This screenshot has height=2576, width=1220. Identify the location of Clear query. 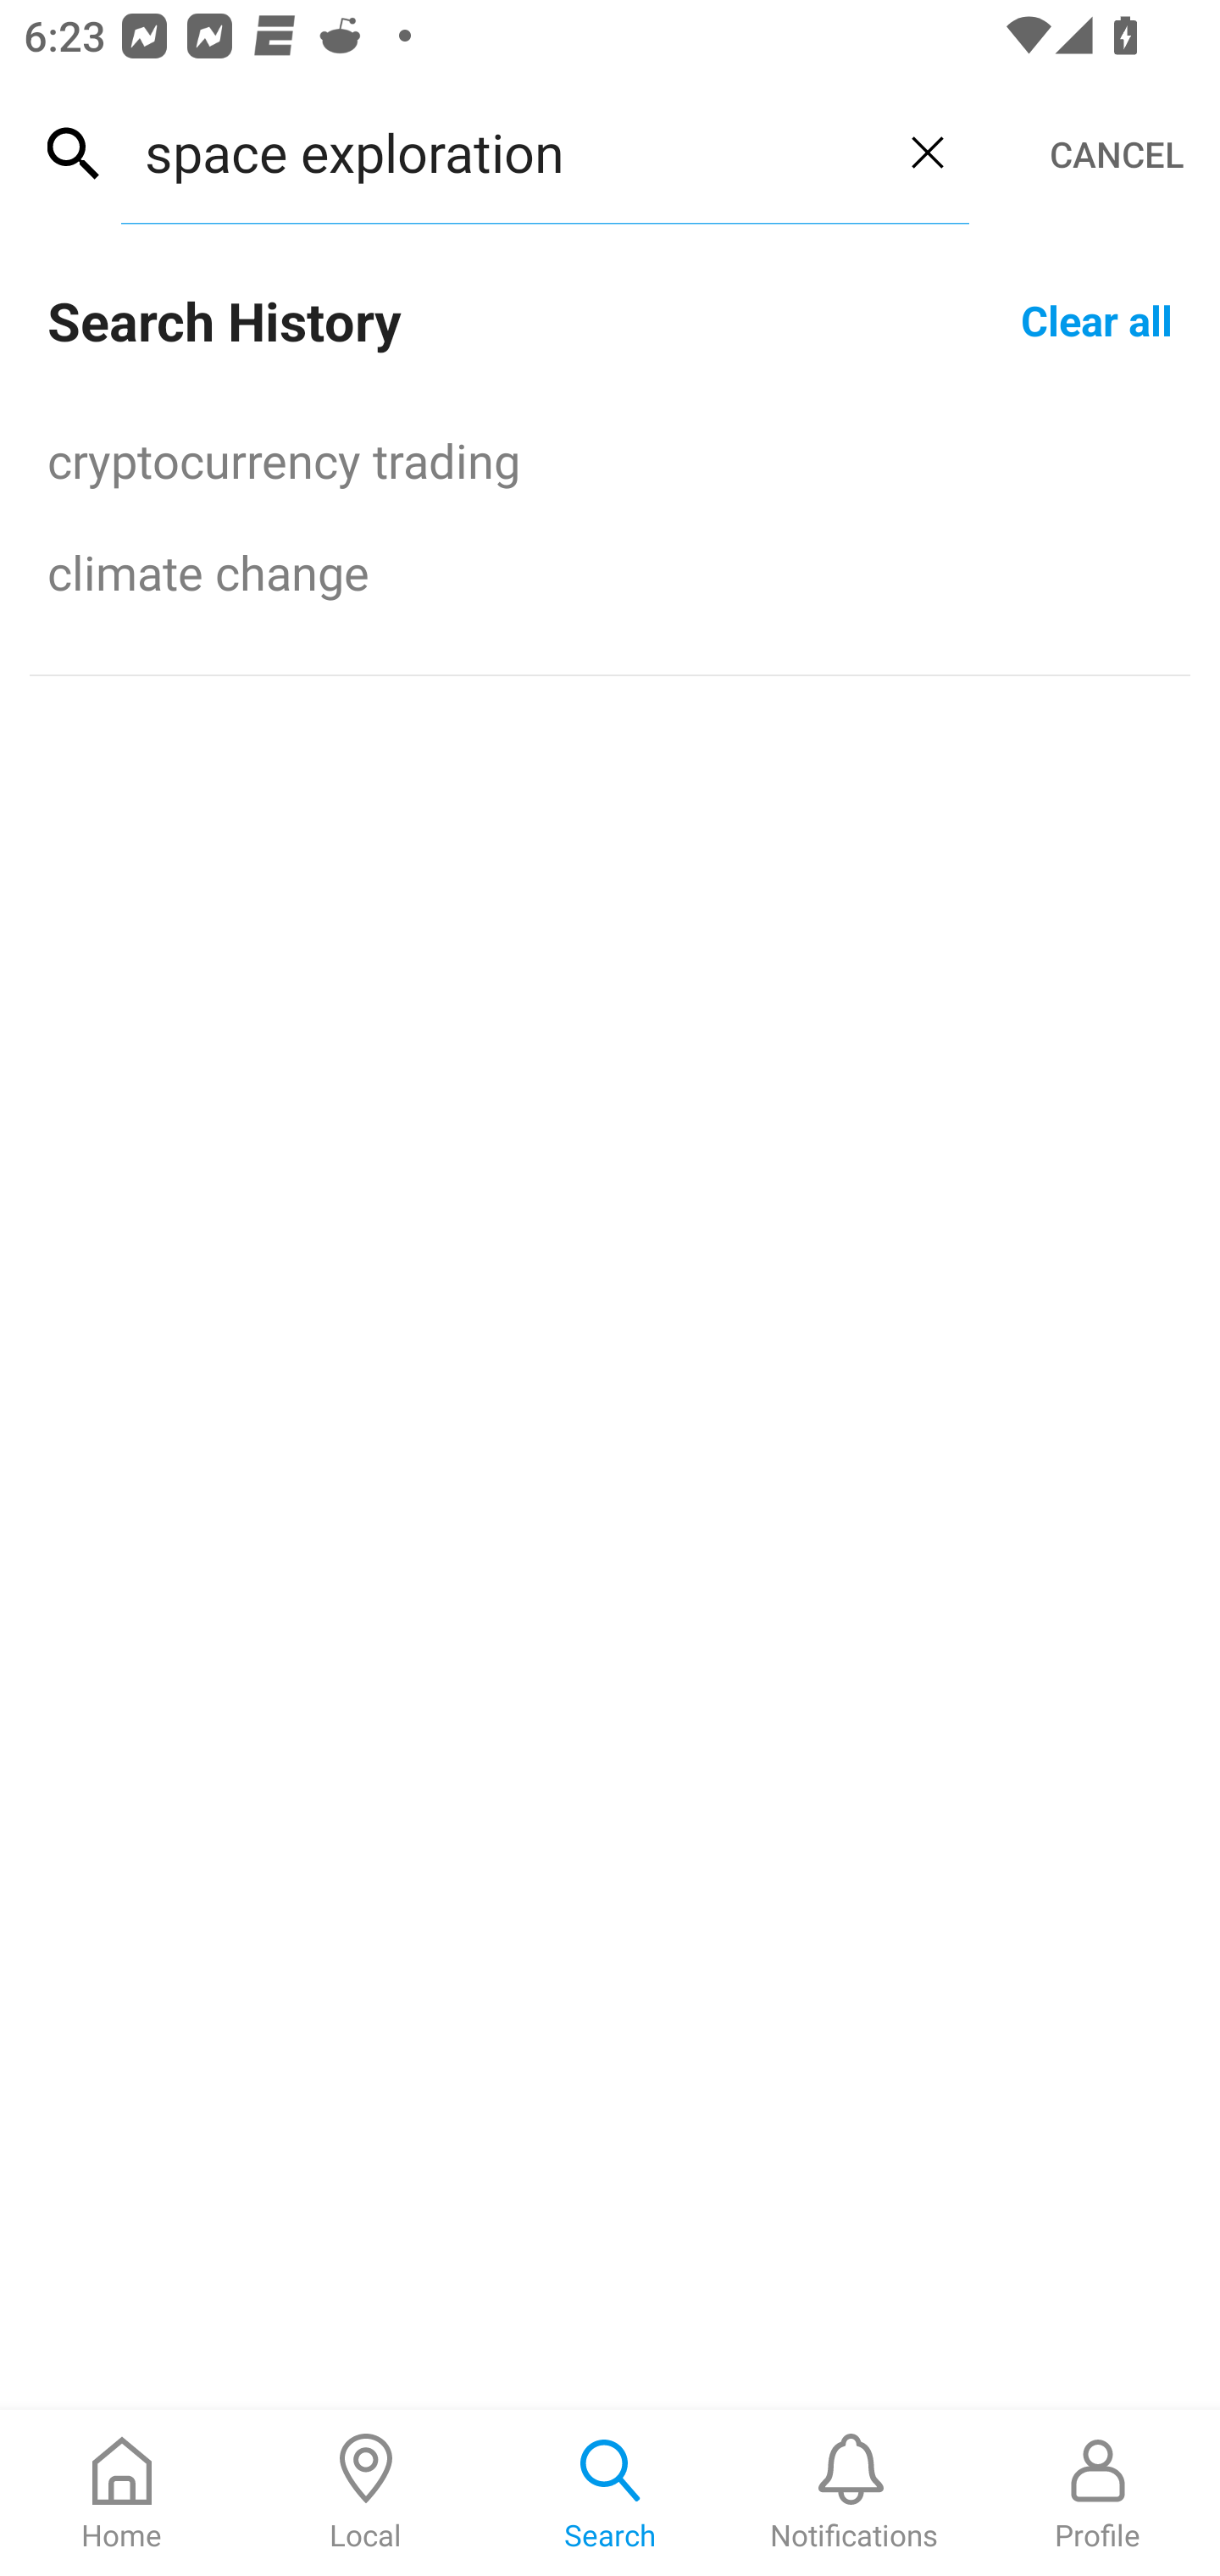
(927, 152).